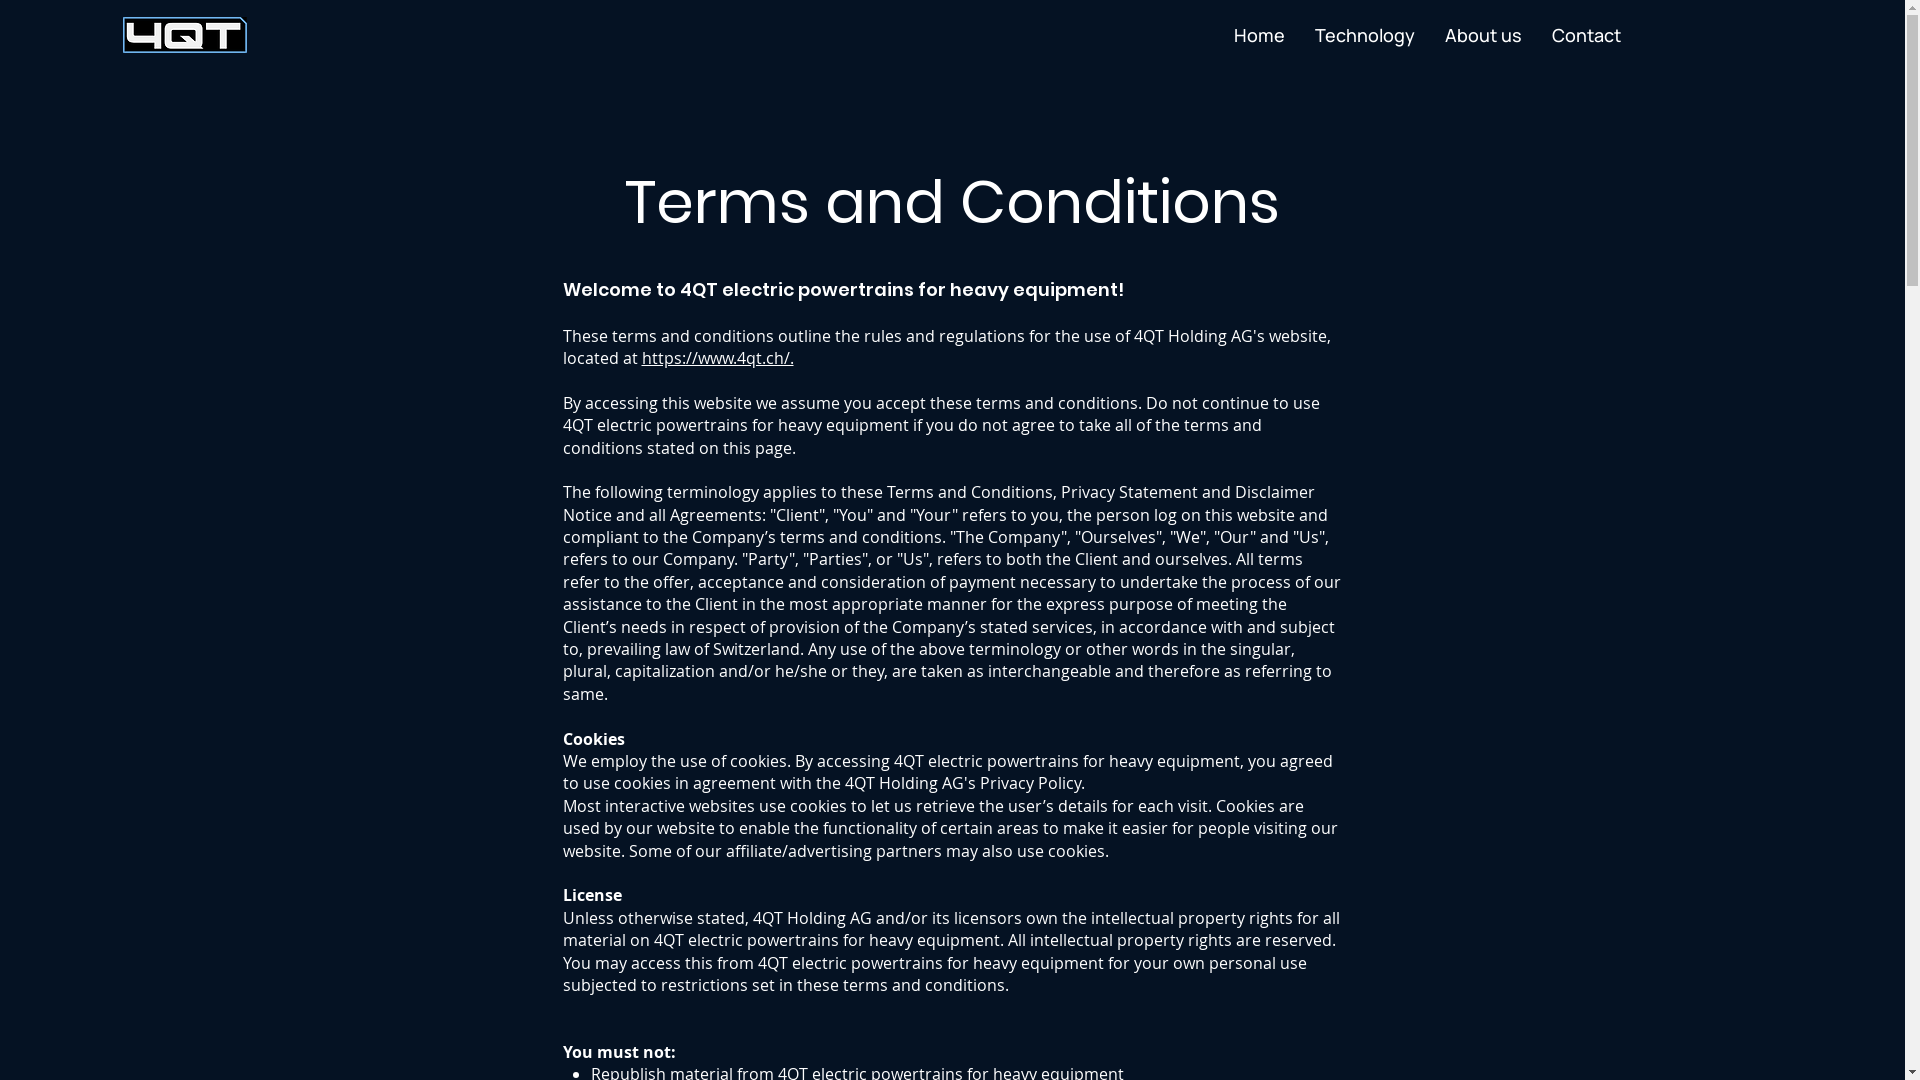  What do you see at coordinates (1484, 35) in the screenshot?
I see `About us` at bounding box center [1484, 35].